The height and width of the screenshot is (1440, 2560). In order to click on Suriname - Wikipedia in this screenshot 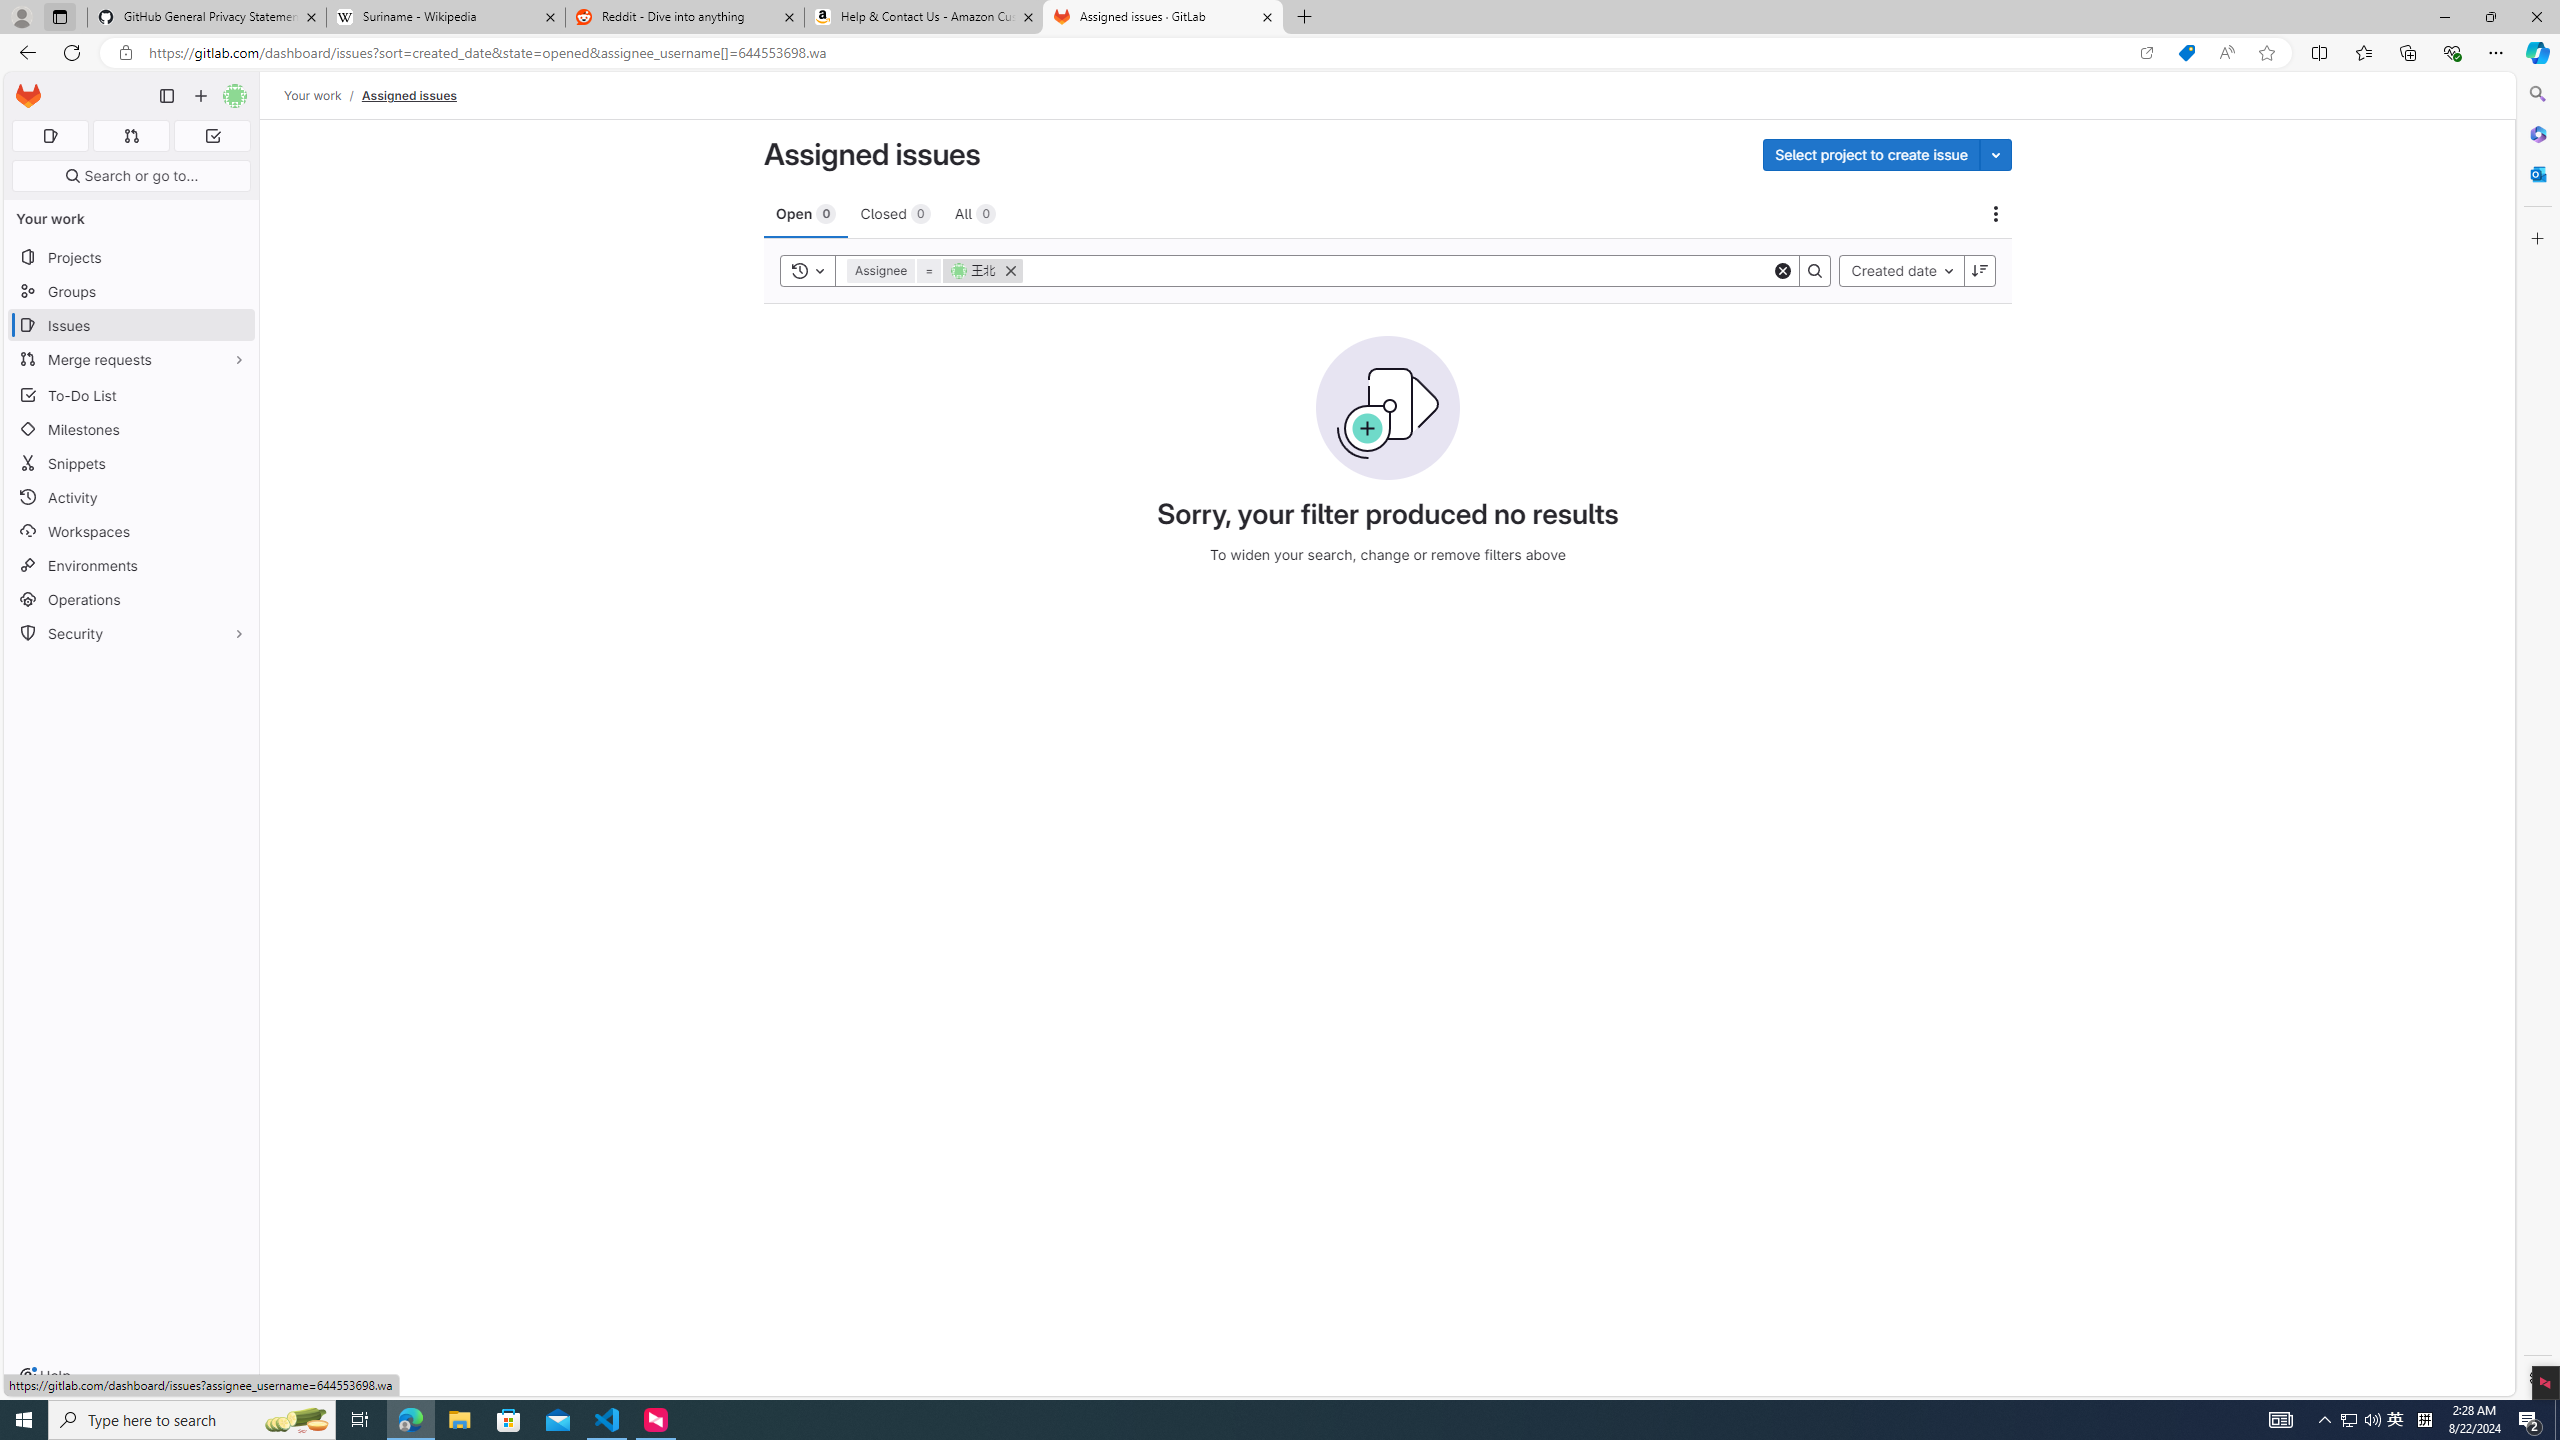, I will do `click(445, 17)`.